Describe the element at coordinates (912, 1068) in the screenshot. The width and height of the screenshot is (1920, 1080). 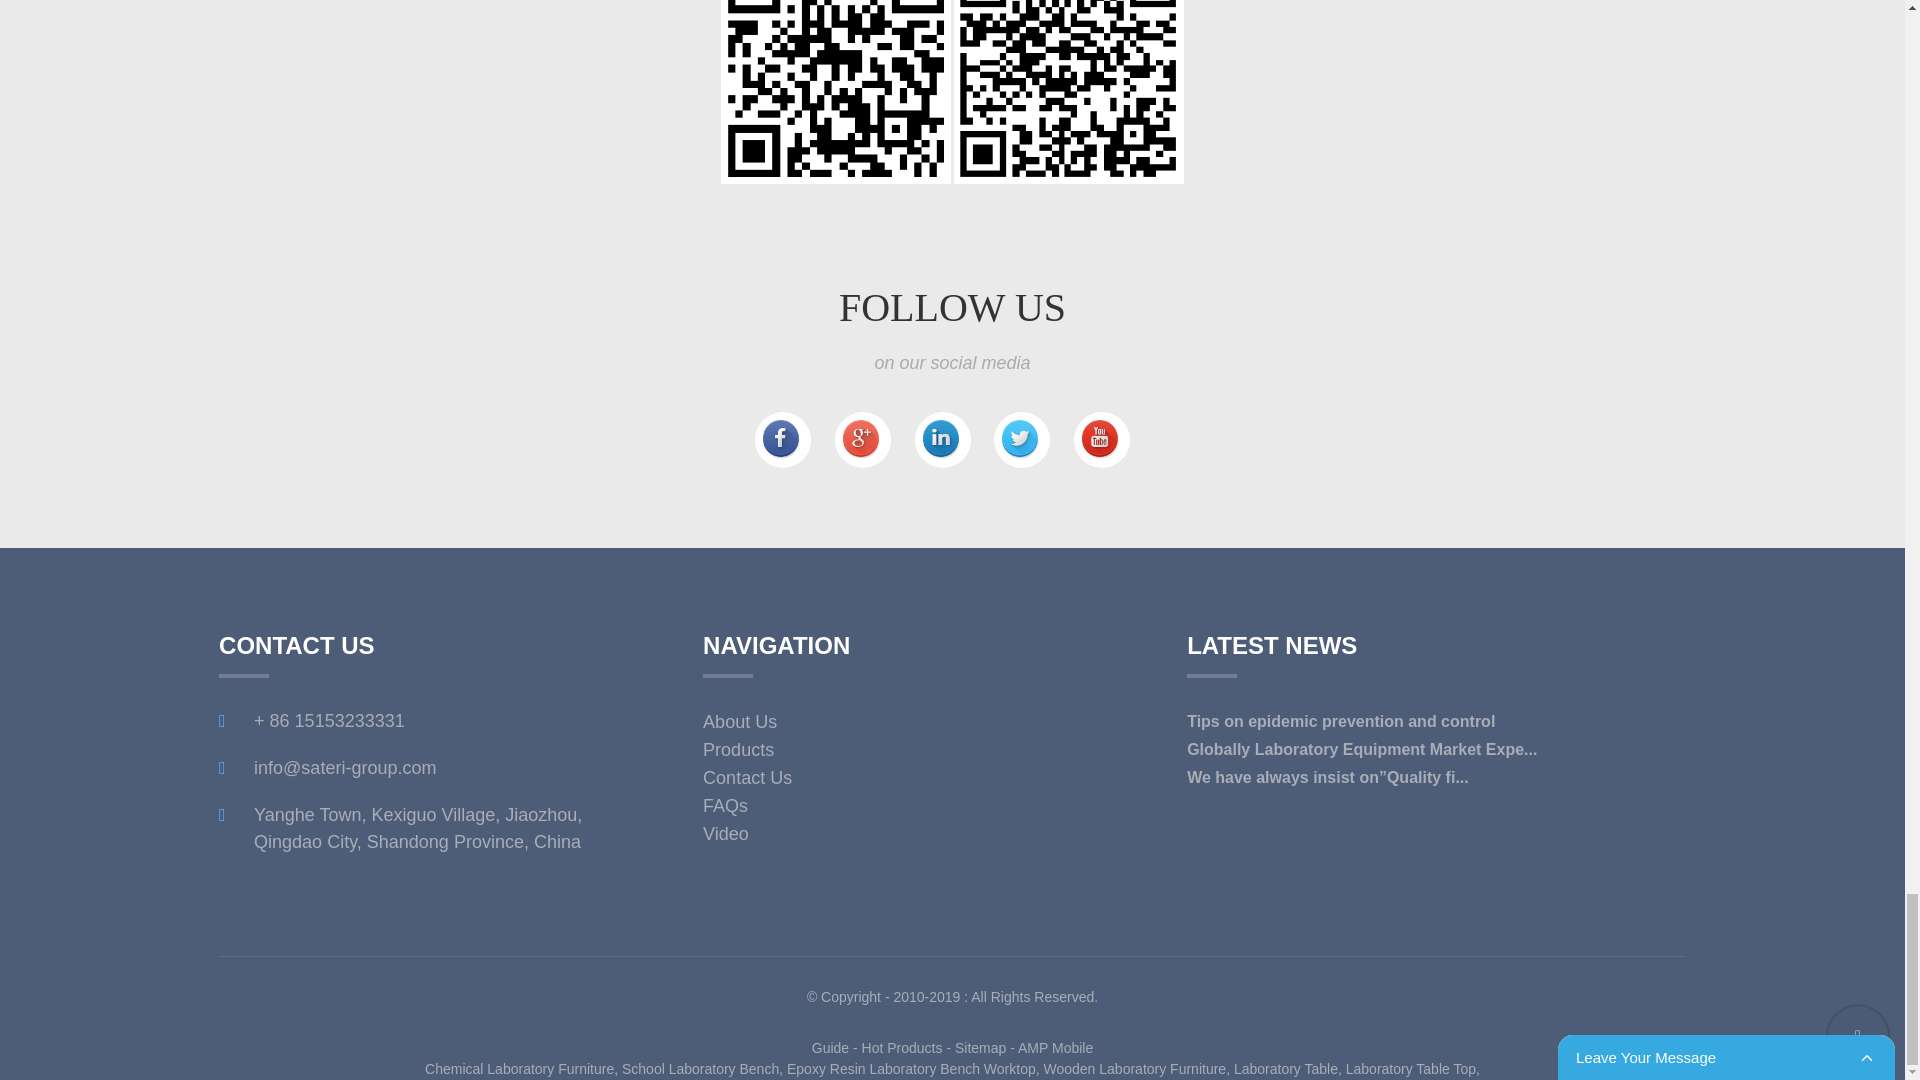
I see `Epoxy Resin Laboratory Bench Worktop` at that location.